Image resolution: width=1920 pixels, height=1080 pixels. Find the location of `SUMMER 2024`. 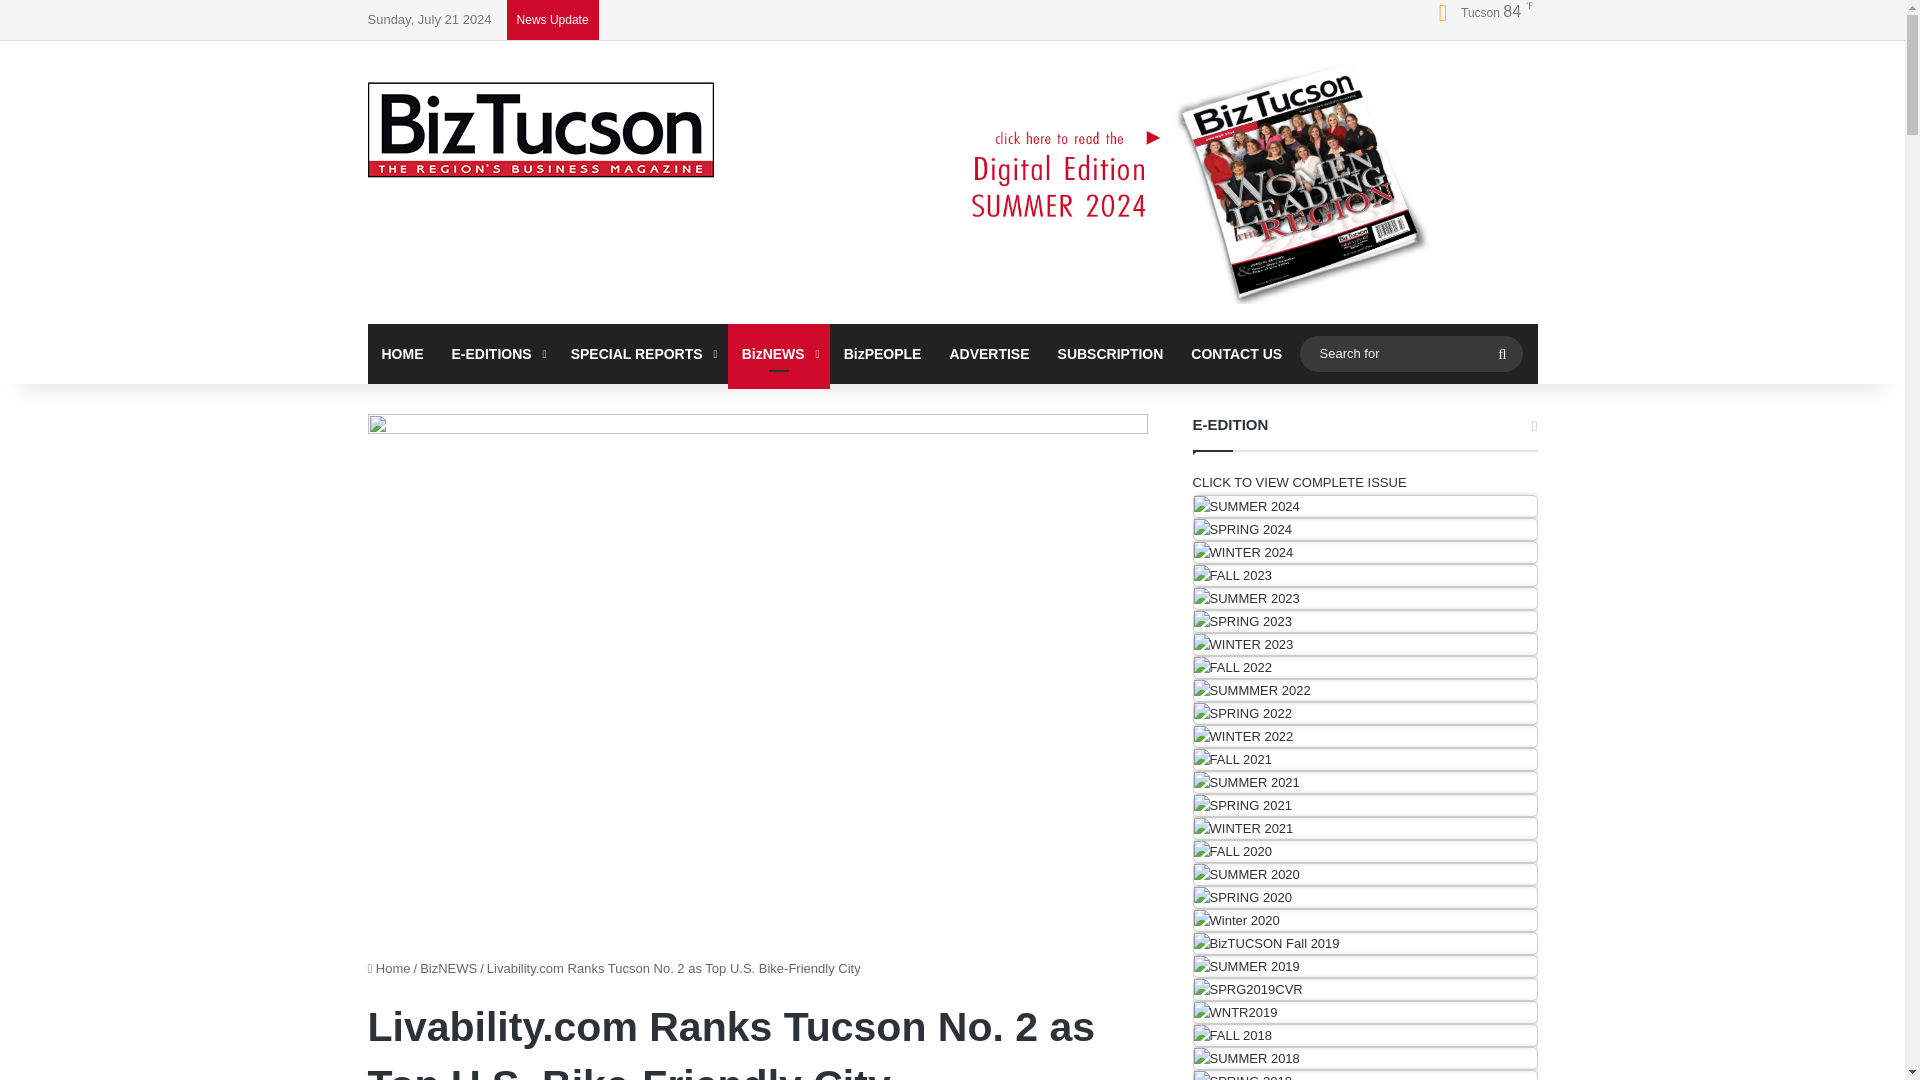

SUMMER 2024 is located at coordinates (1246, 506).